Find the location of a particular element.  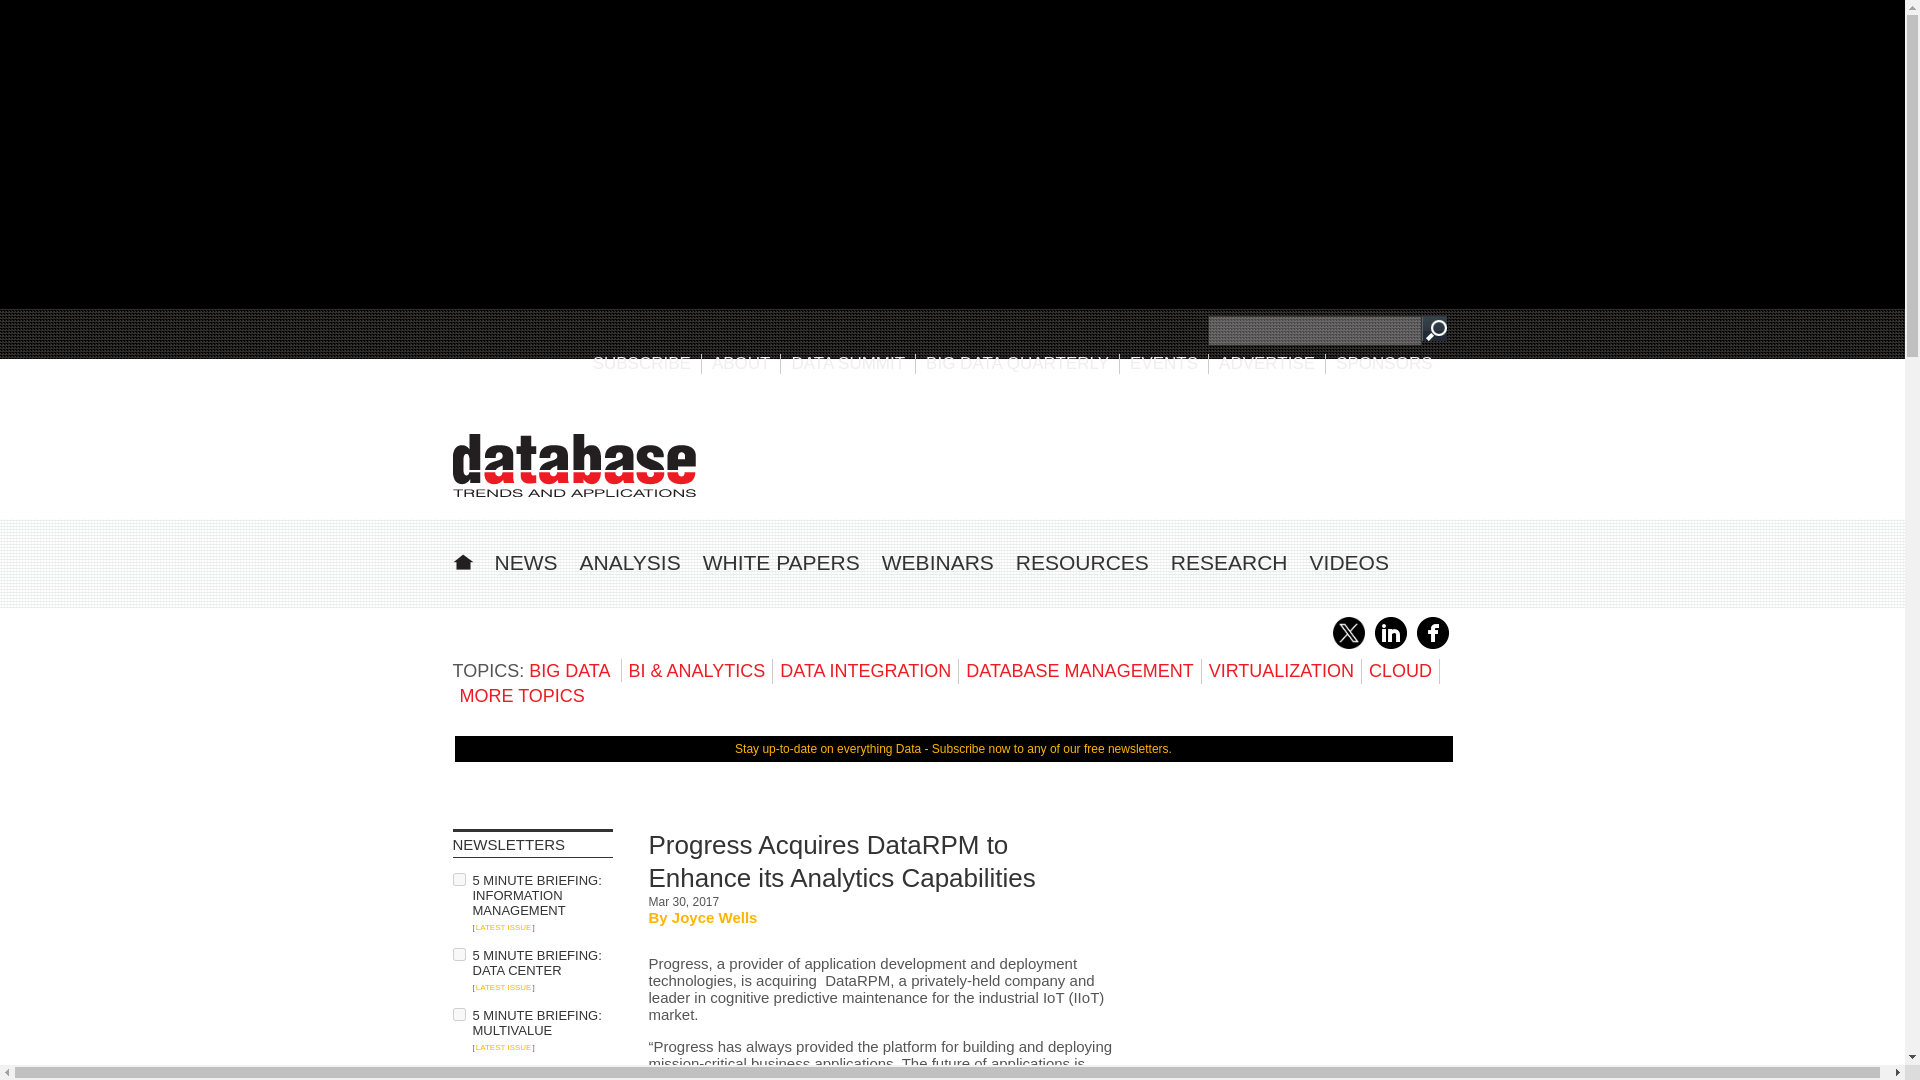

RESEARCH is located at coordinates (1230, 562).